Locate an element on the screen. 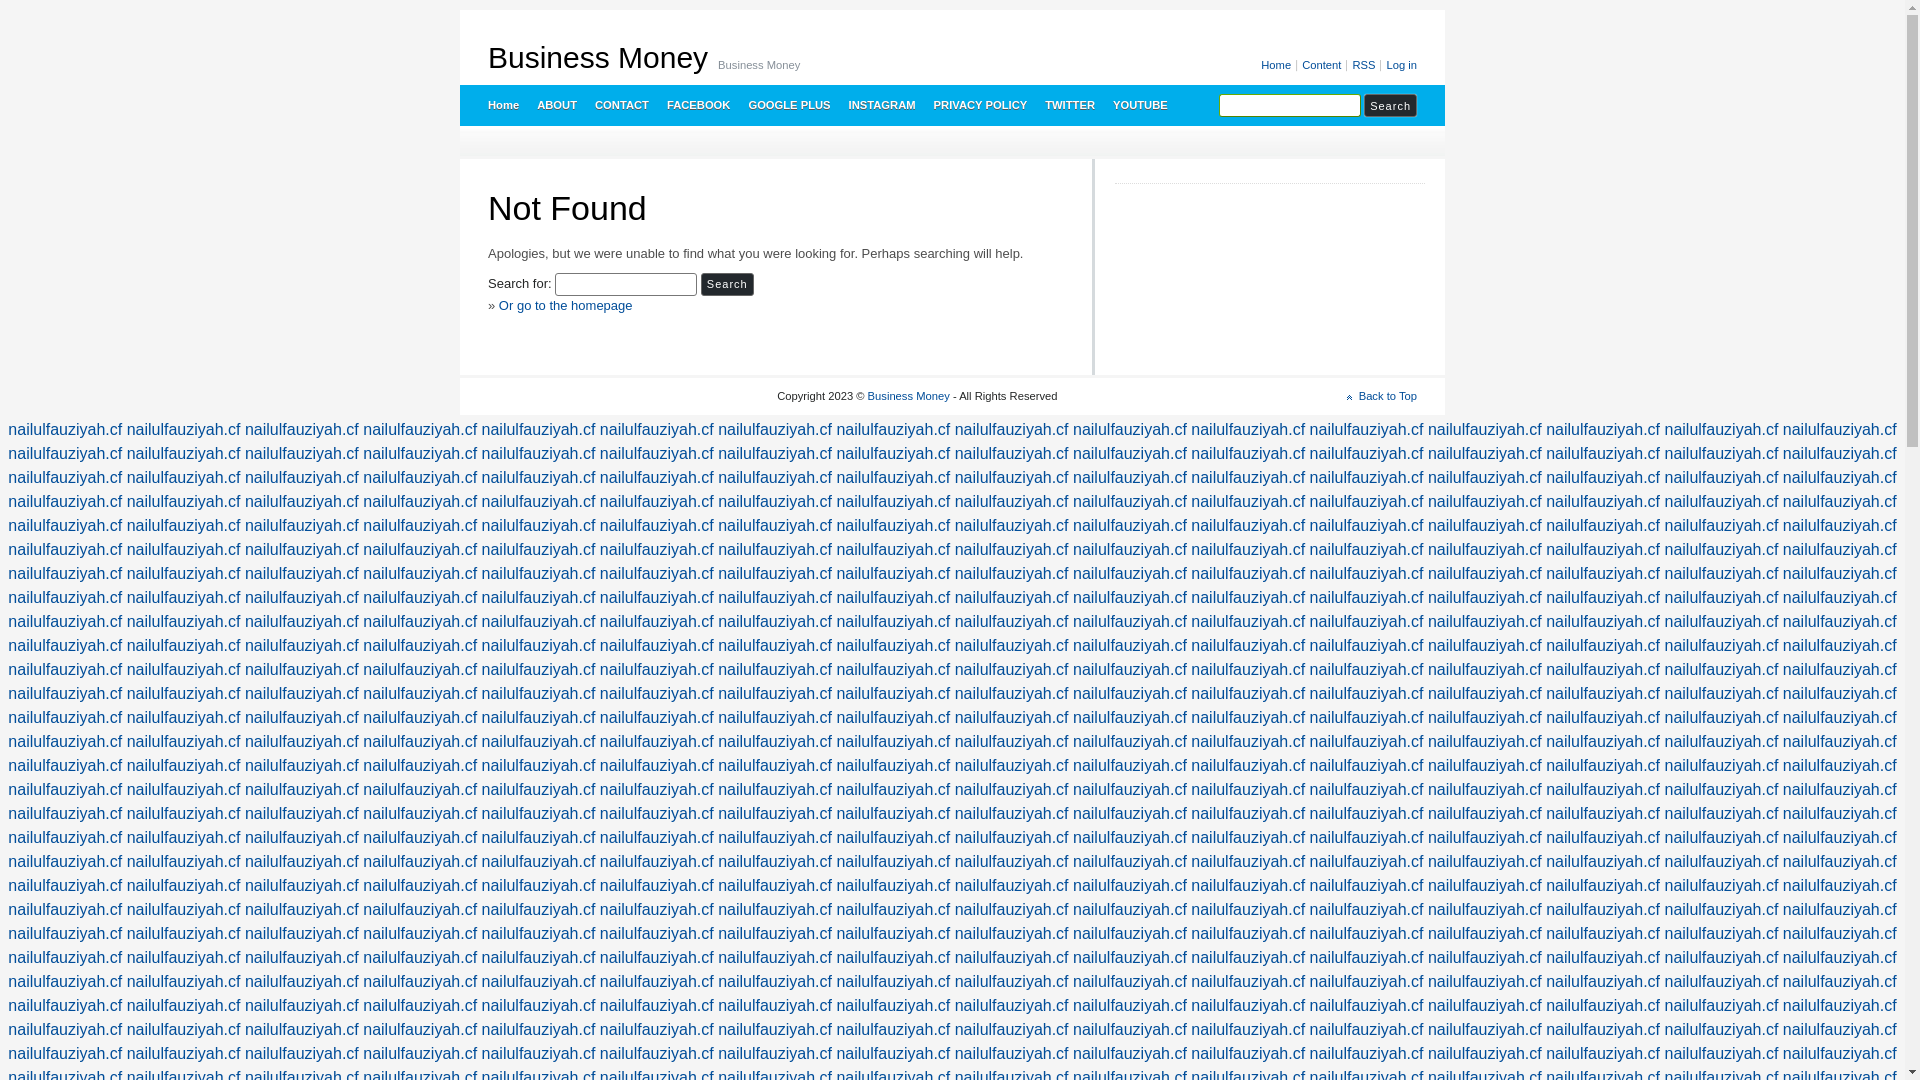 This screenshot has height=1080, width=1920. nailulfauziyah.cf is located at coordinates (1603, 934).